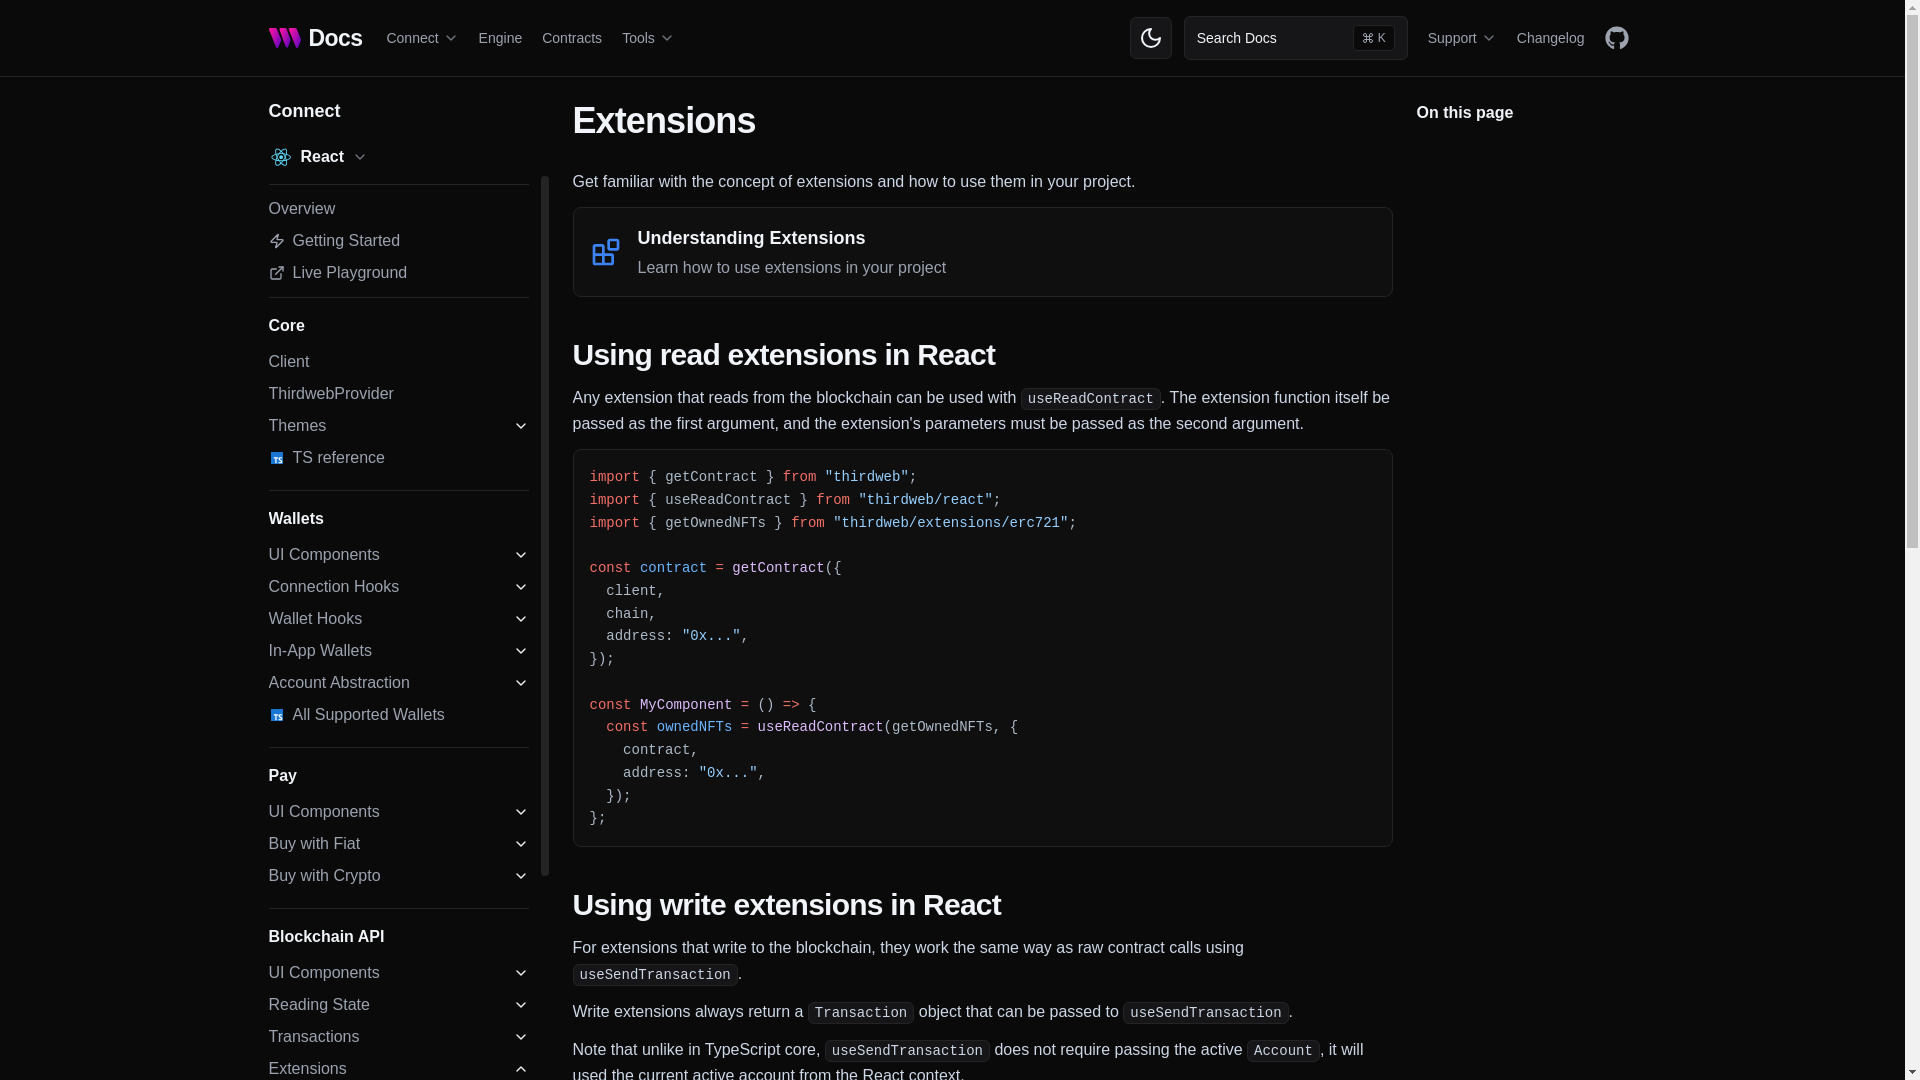 This screenshot has width=1920, height=1080. I want to click on Docs, so click(315, 38).